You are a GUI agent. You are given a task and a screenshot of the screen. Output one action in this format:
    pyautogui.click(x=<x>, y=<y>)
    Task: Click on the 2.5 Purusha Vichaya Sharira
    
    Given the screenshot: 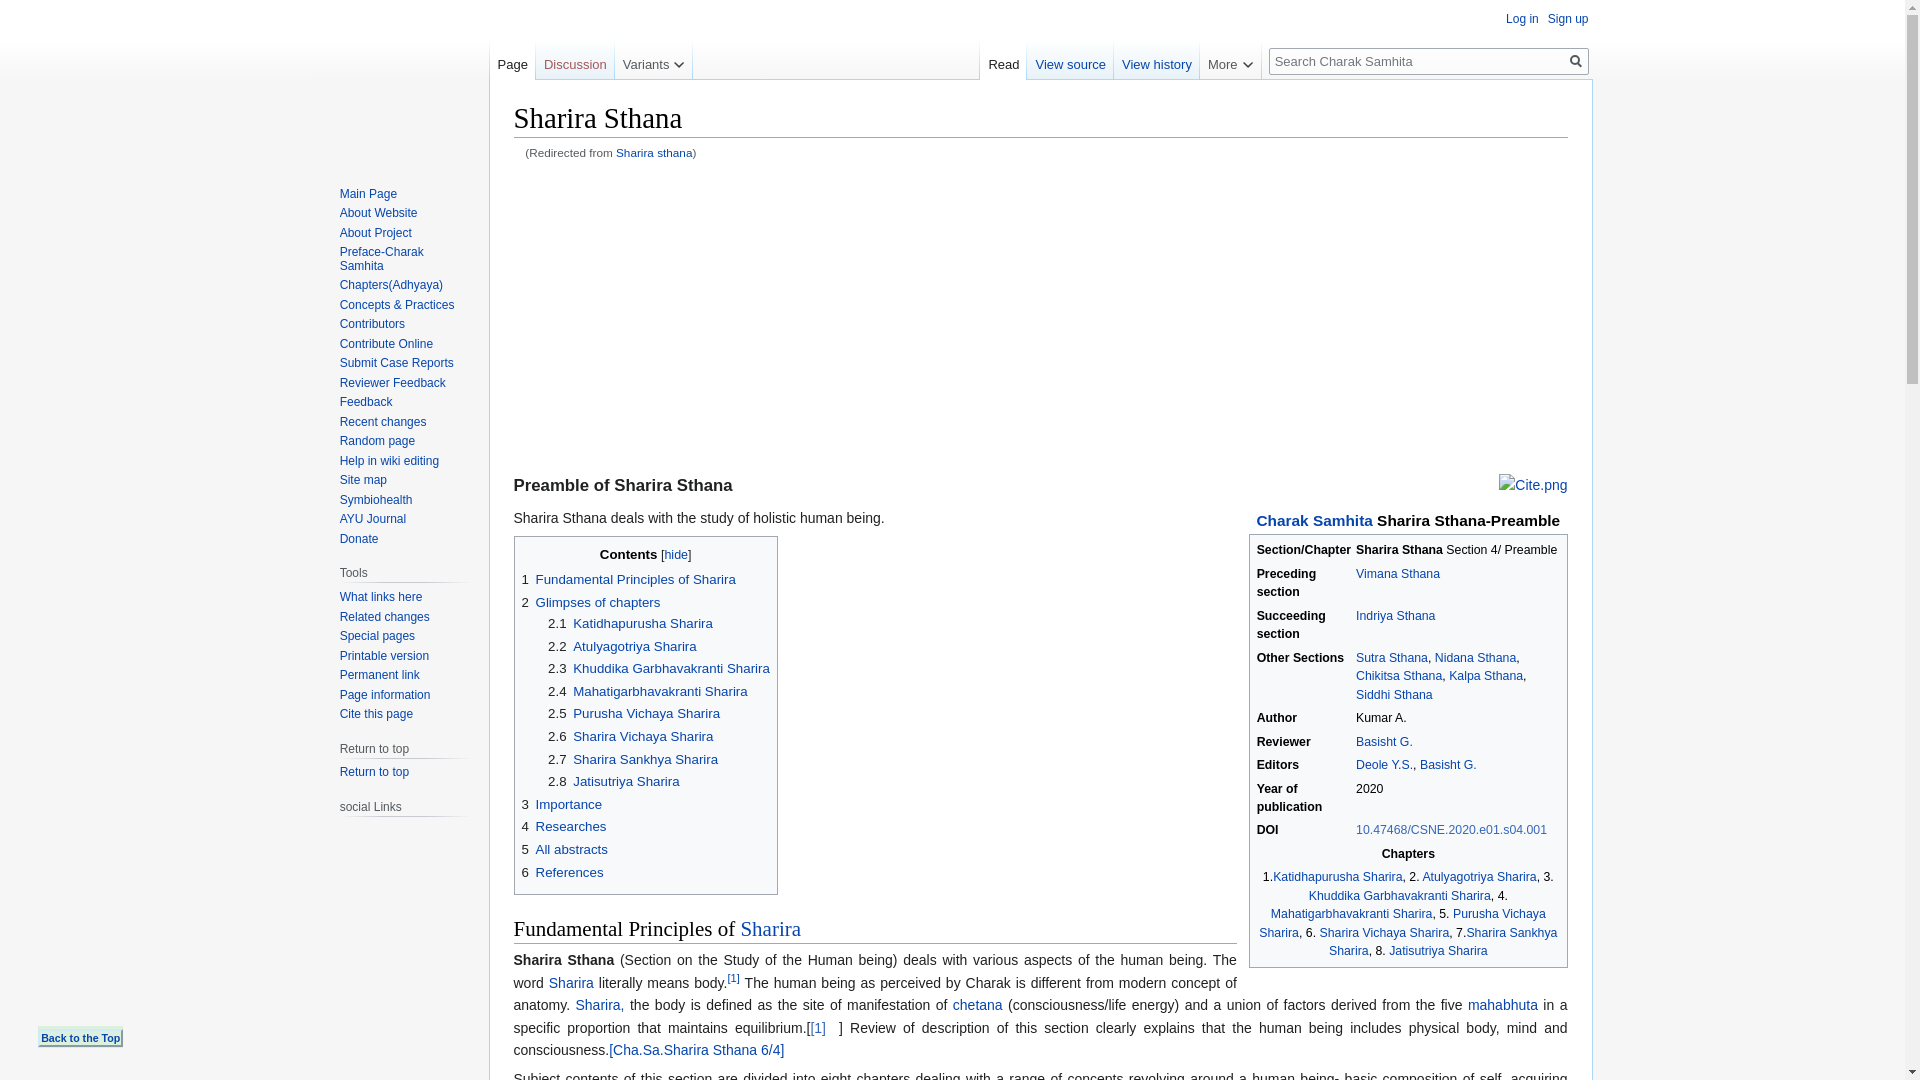 What is the action you would take?
    pyautogui.click(x=634, y=714)
    